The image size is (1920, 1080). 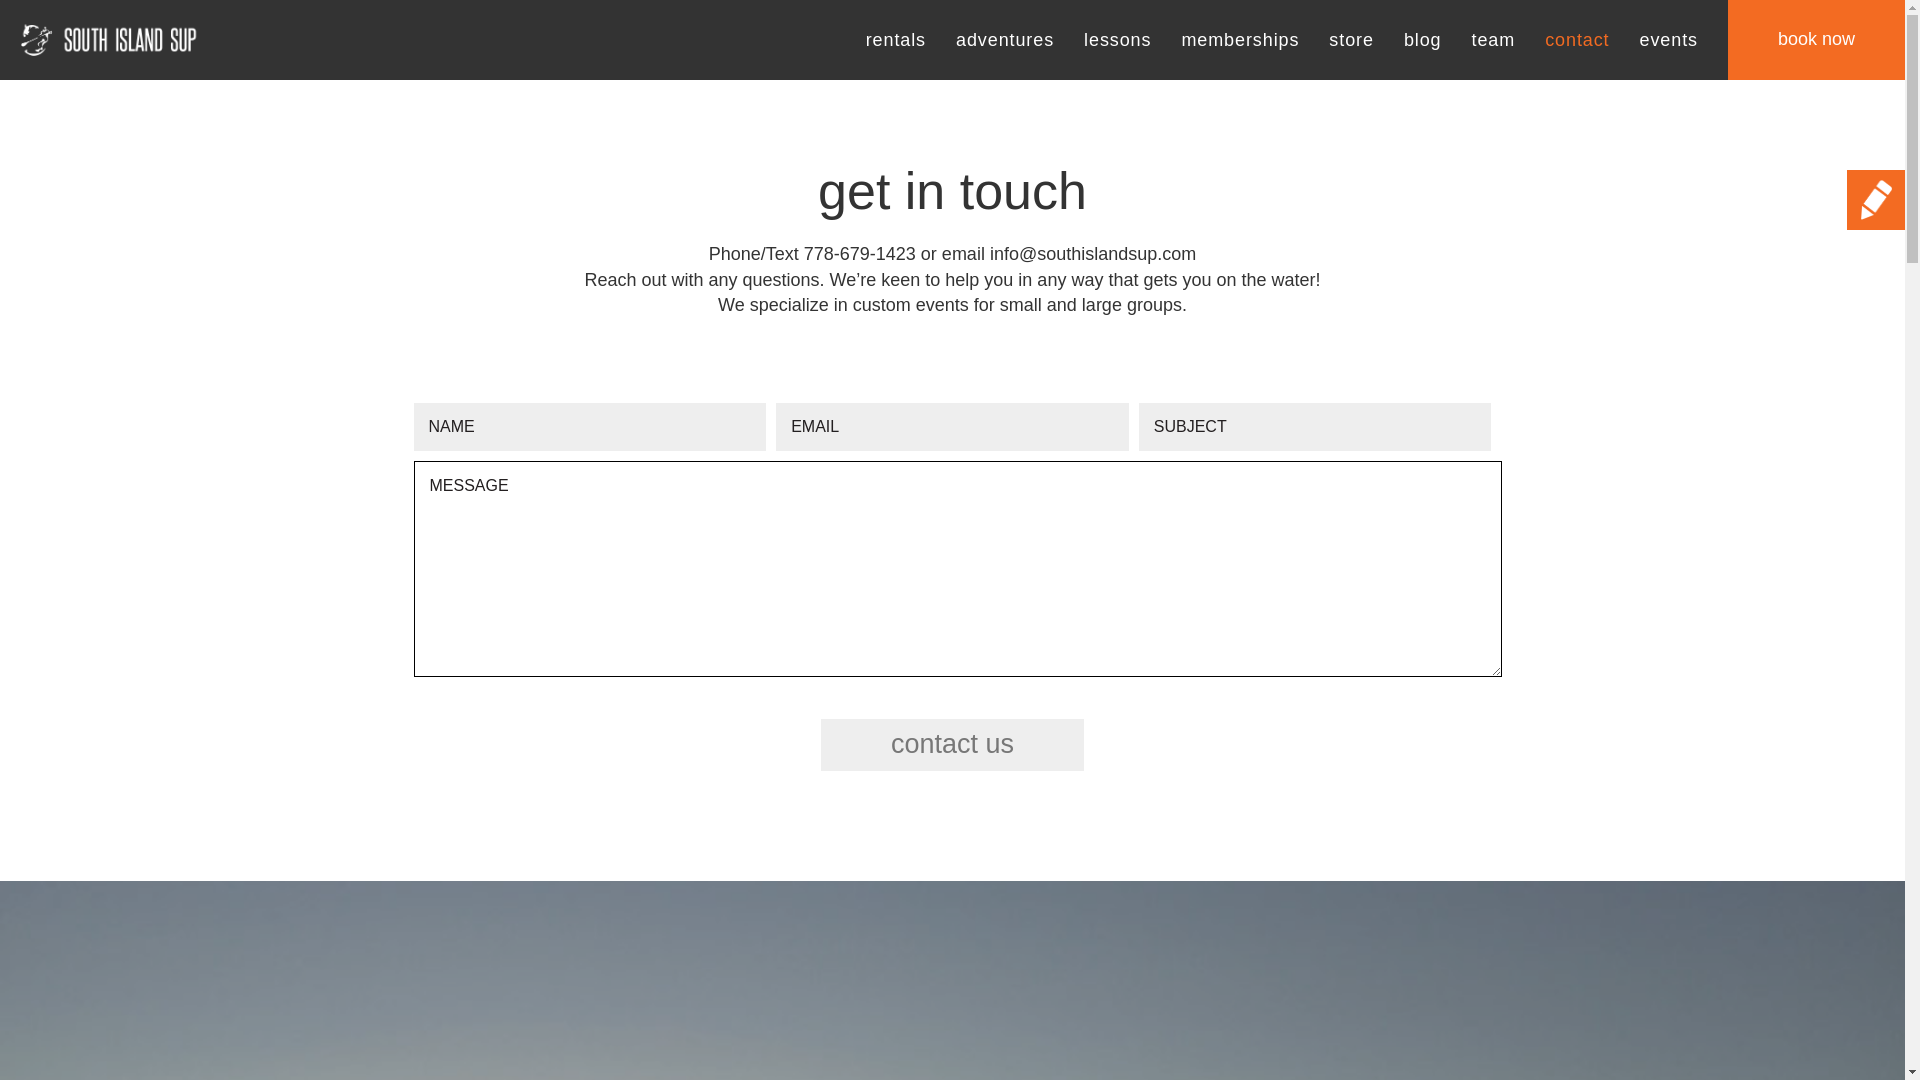 What do you see at coordinates (952, 745) in the screenshot?
I see `contact us` at bounding box center [952, 745].